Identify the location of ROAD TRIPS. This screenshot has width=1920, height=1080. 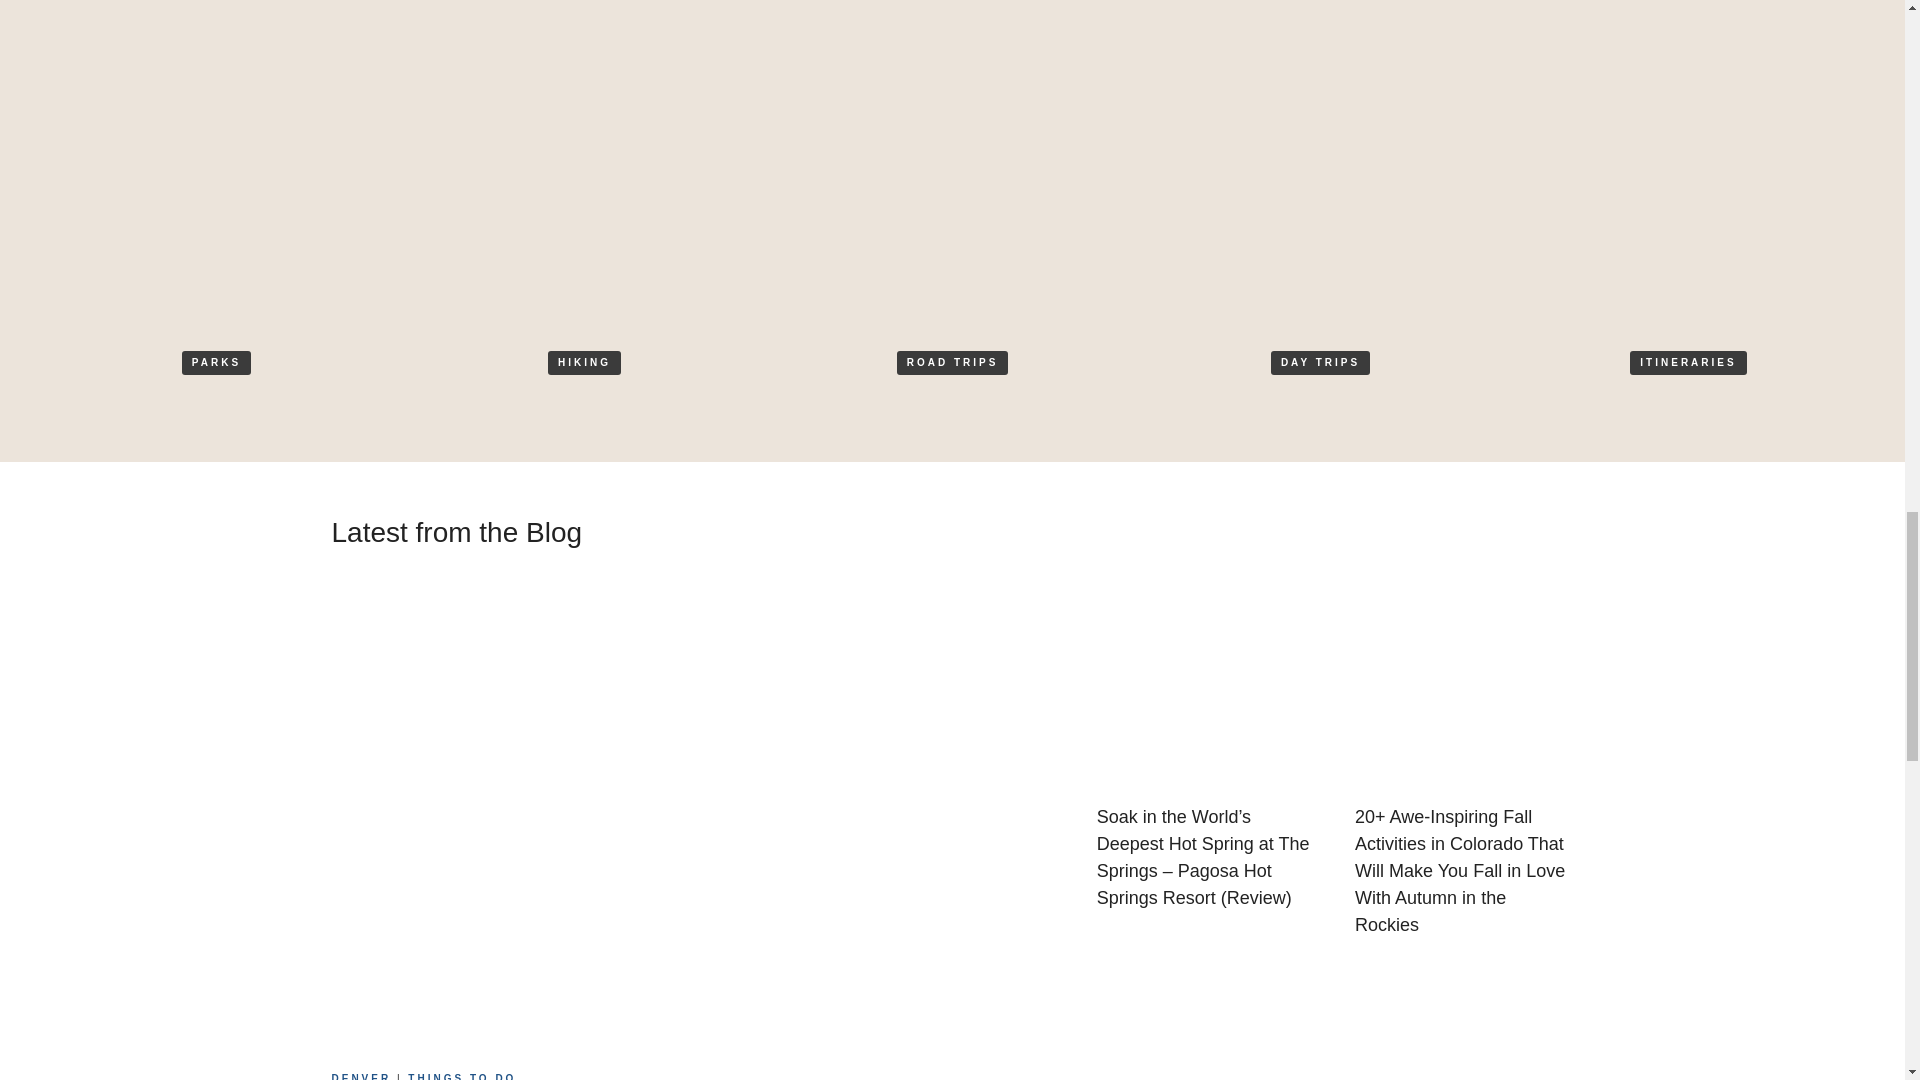
(952, 362).